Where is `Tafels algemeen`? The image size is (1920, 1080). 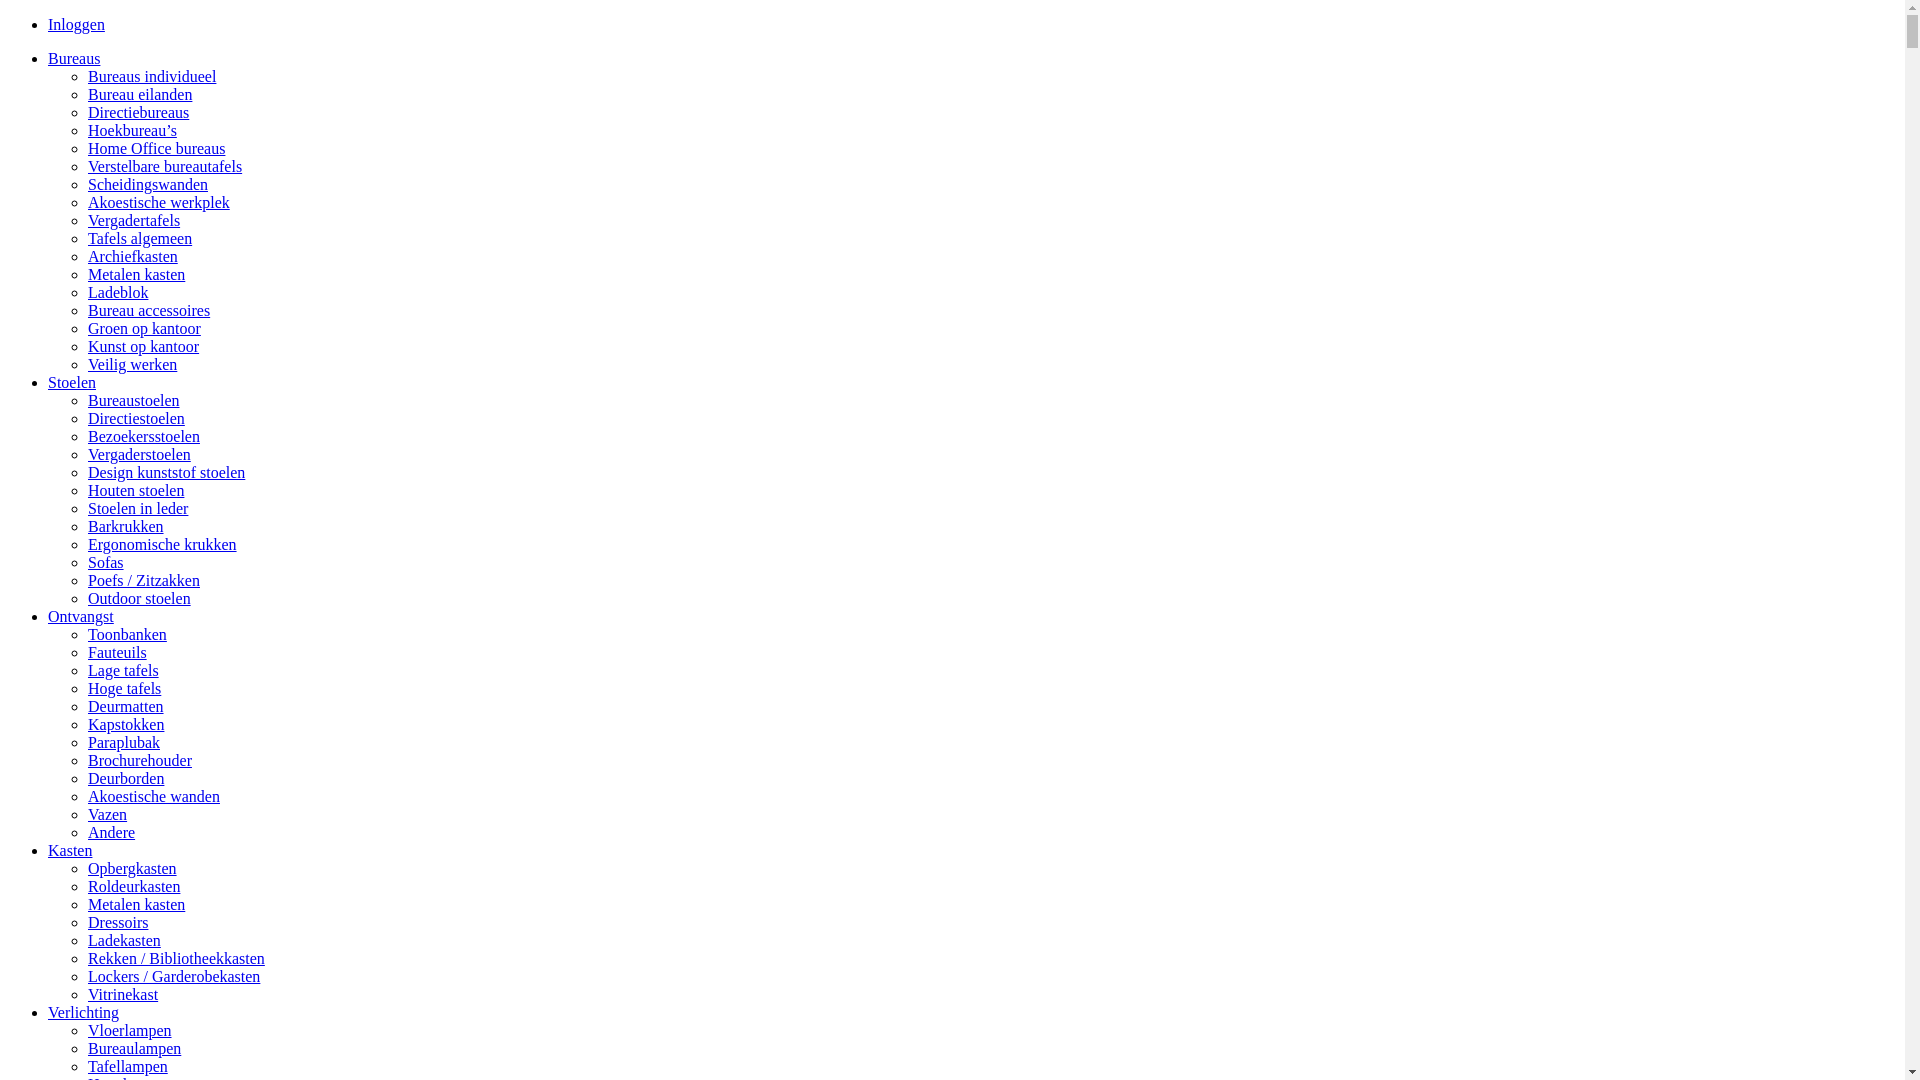
Tafels algemeen is located at coordinates (140, 238).